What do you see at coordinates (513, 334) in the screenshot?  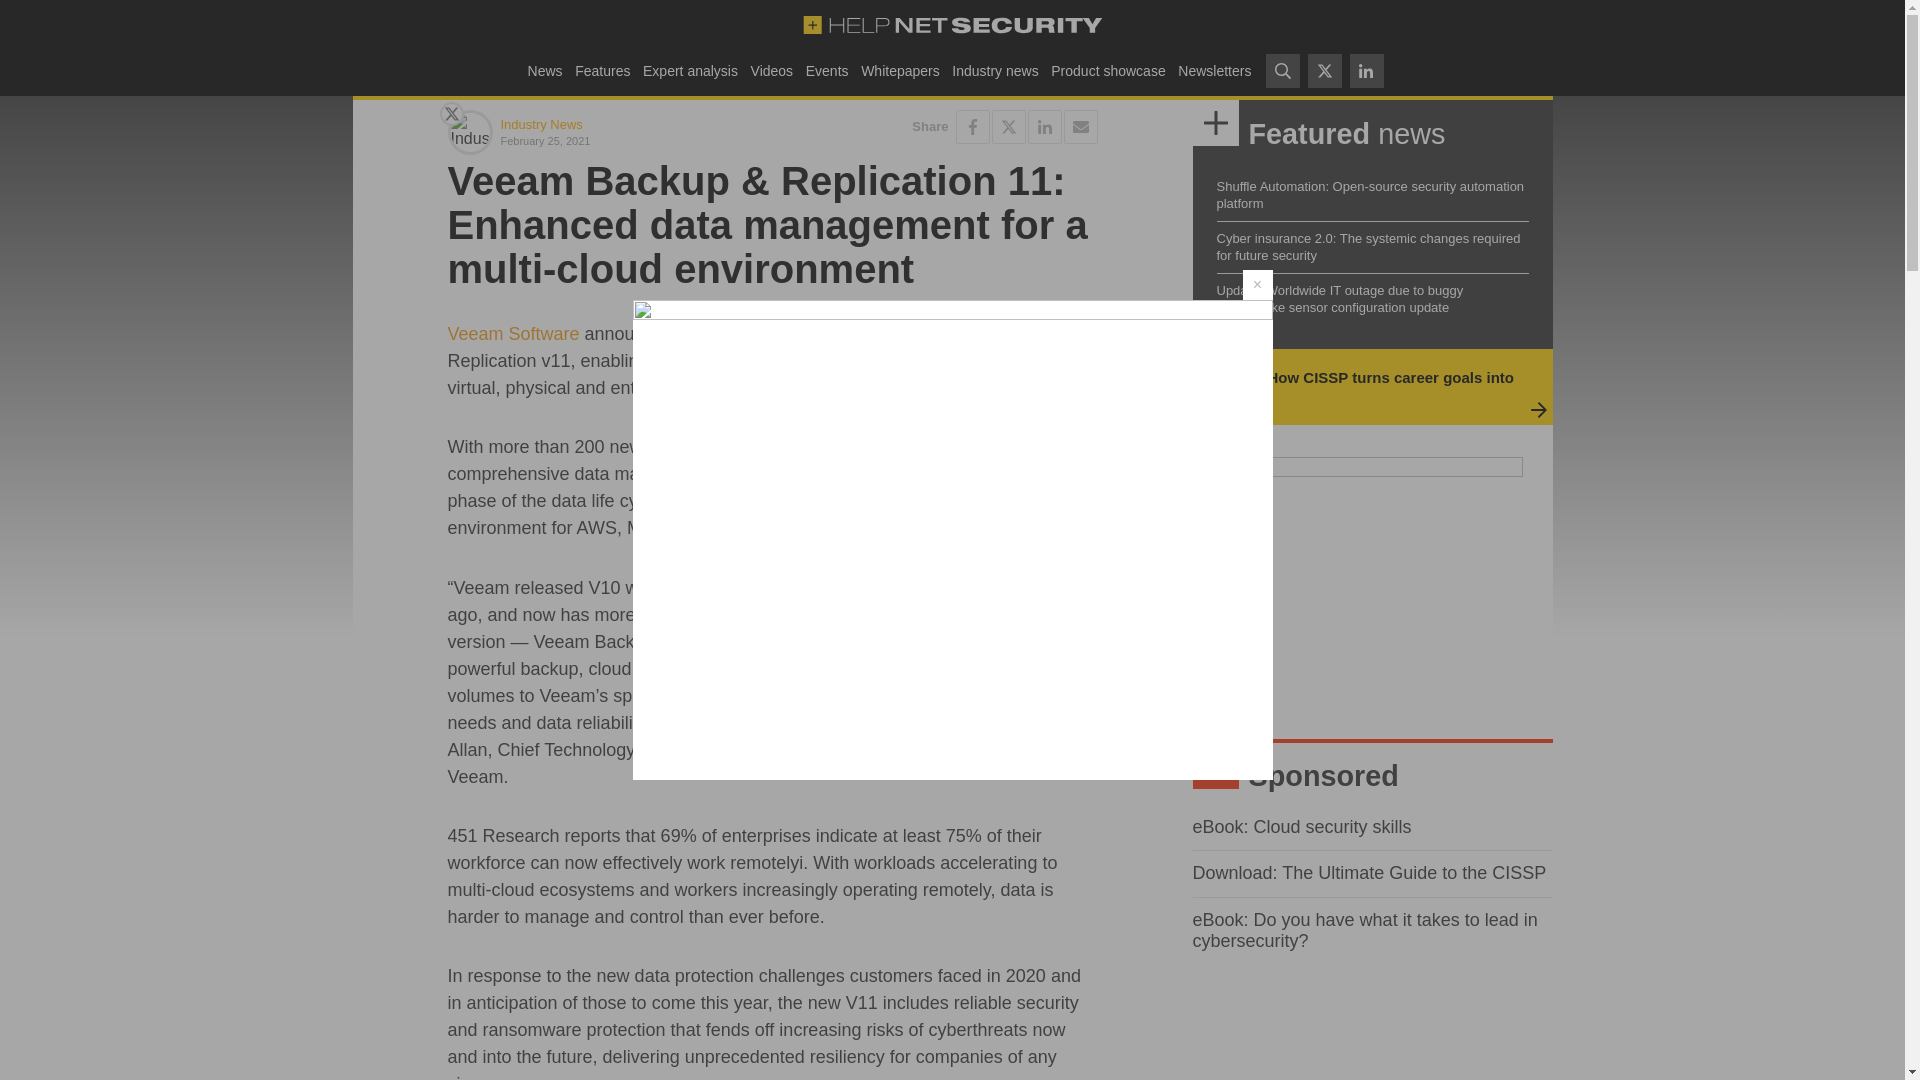 I see `Veeam Software` at bounding box center [513, 334].